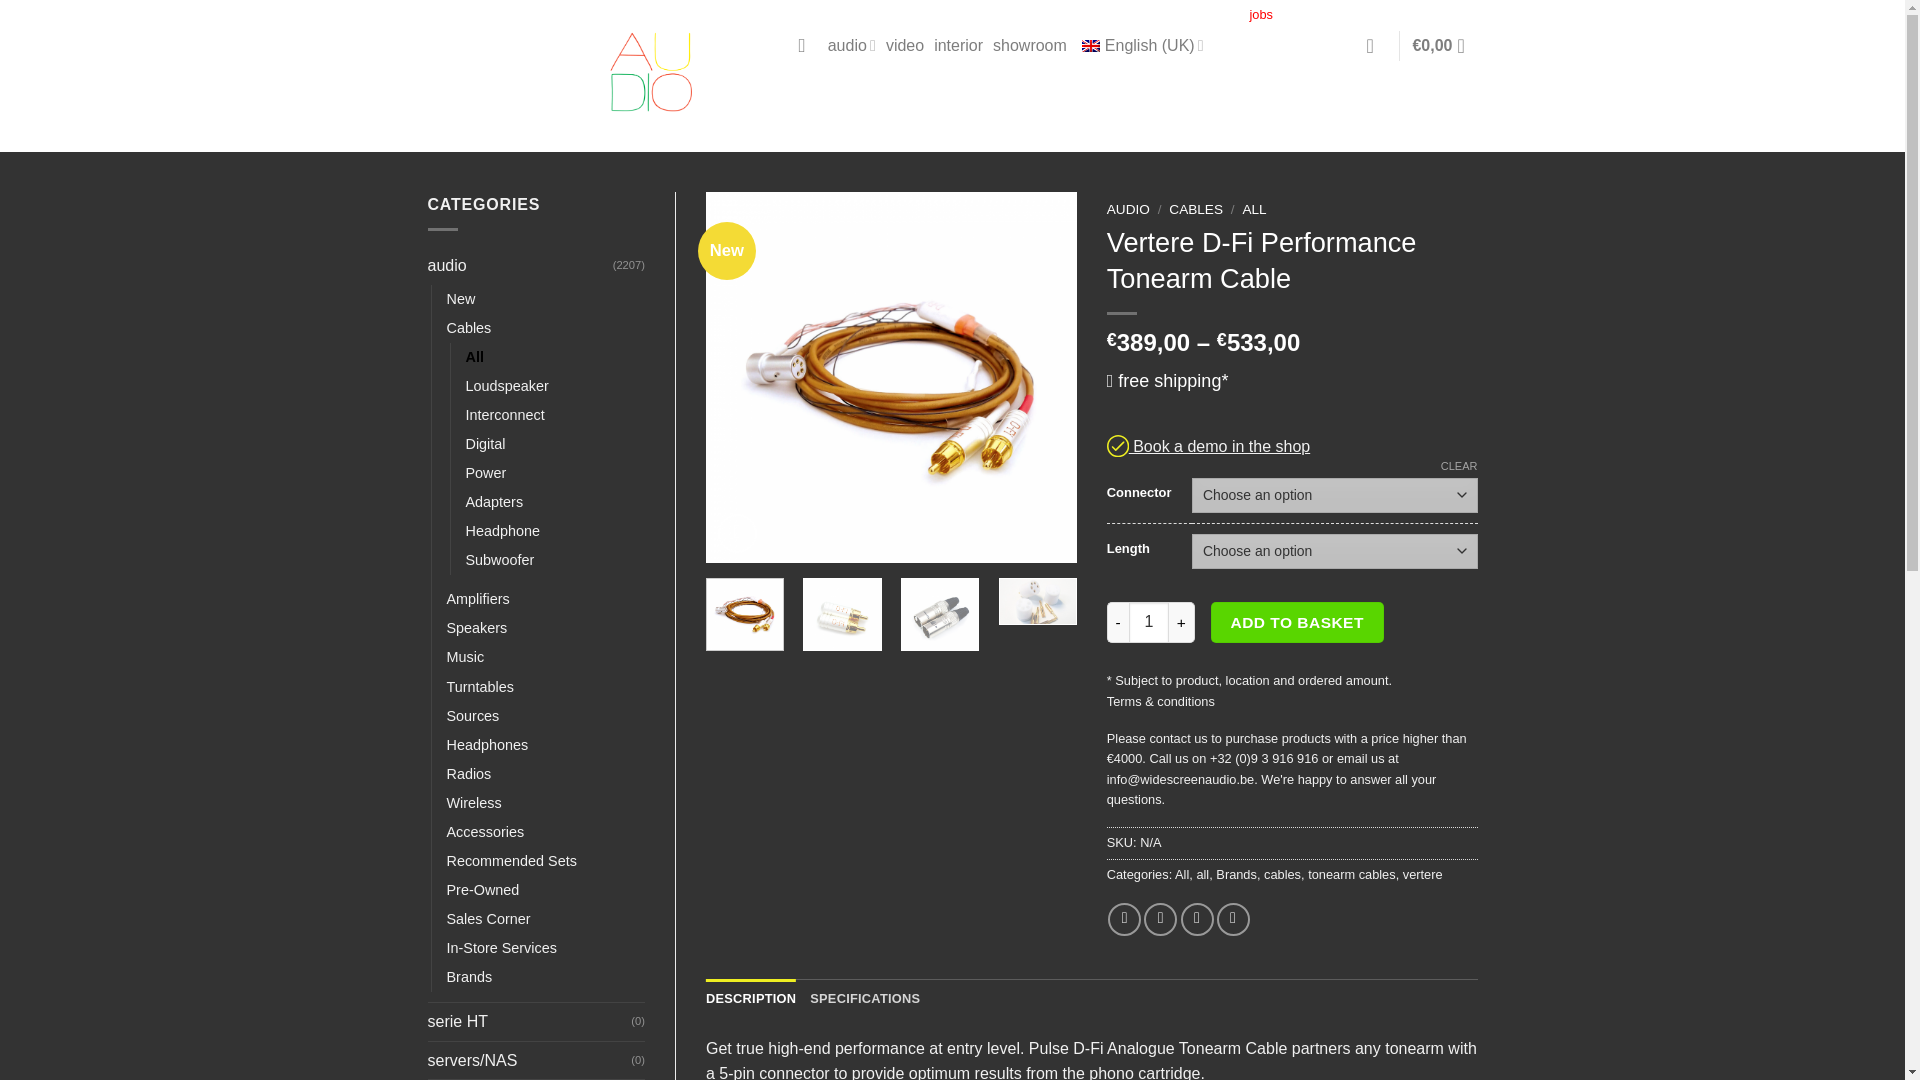 Image resolution: width=1920 pixels, height=1080 pixels. I want to click on events, so click(1044, 15).